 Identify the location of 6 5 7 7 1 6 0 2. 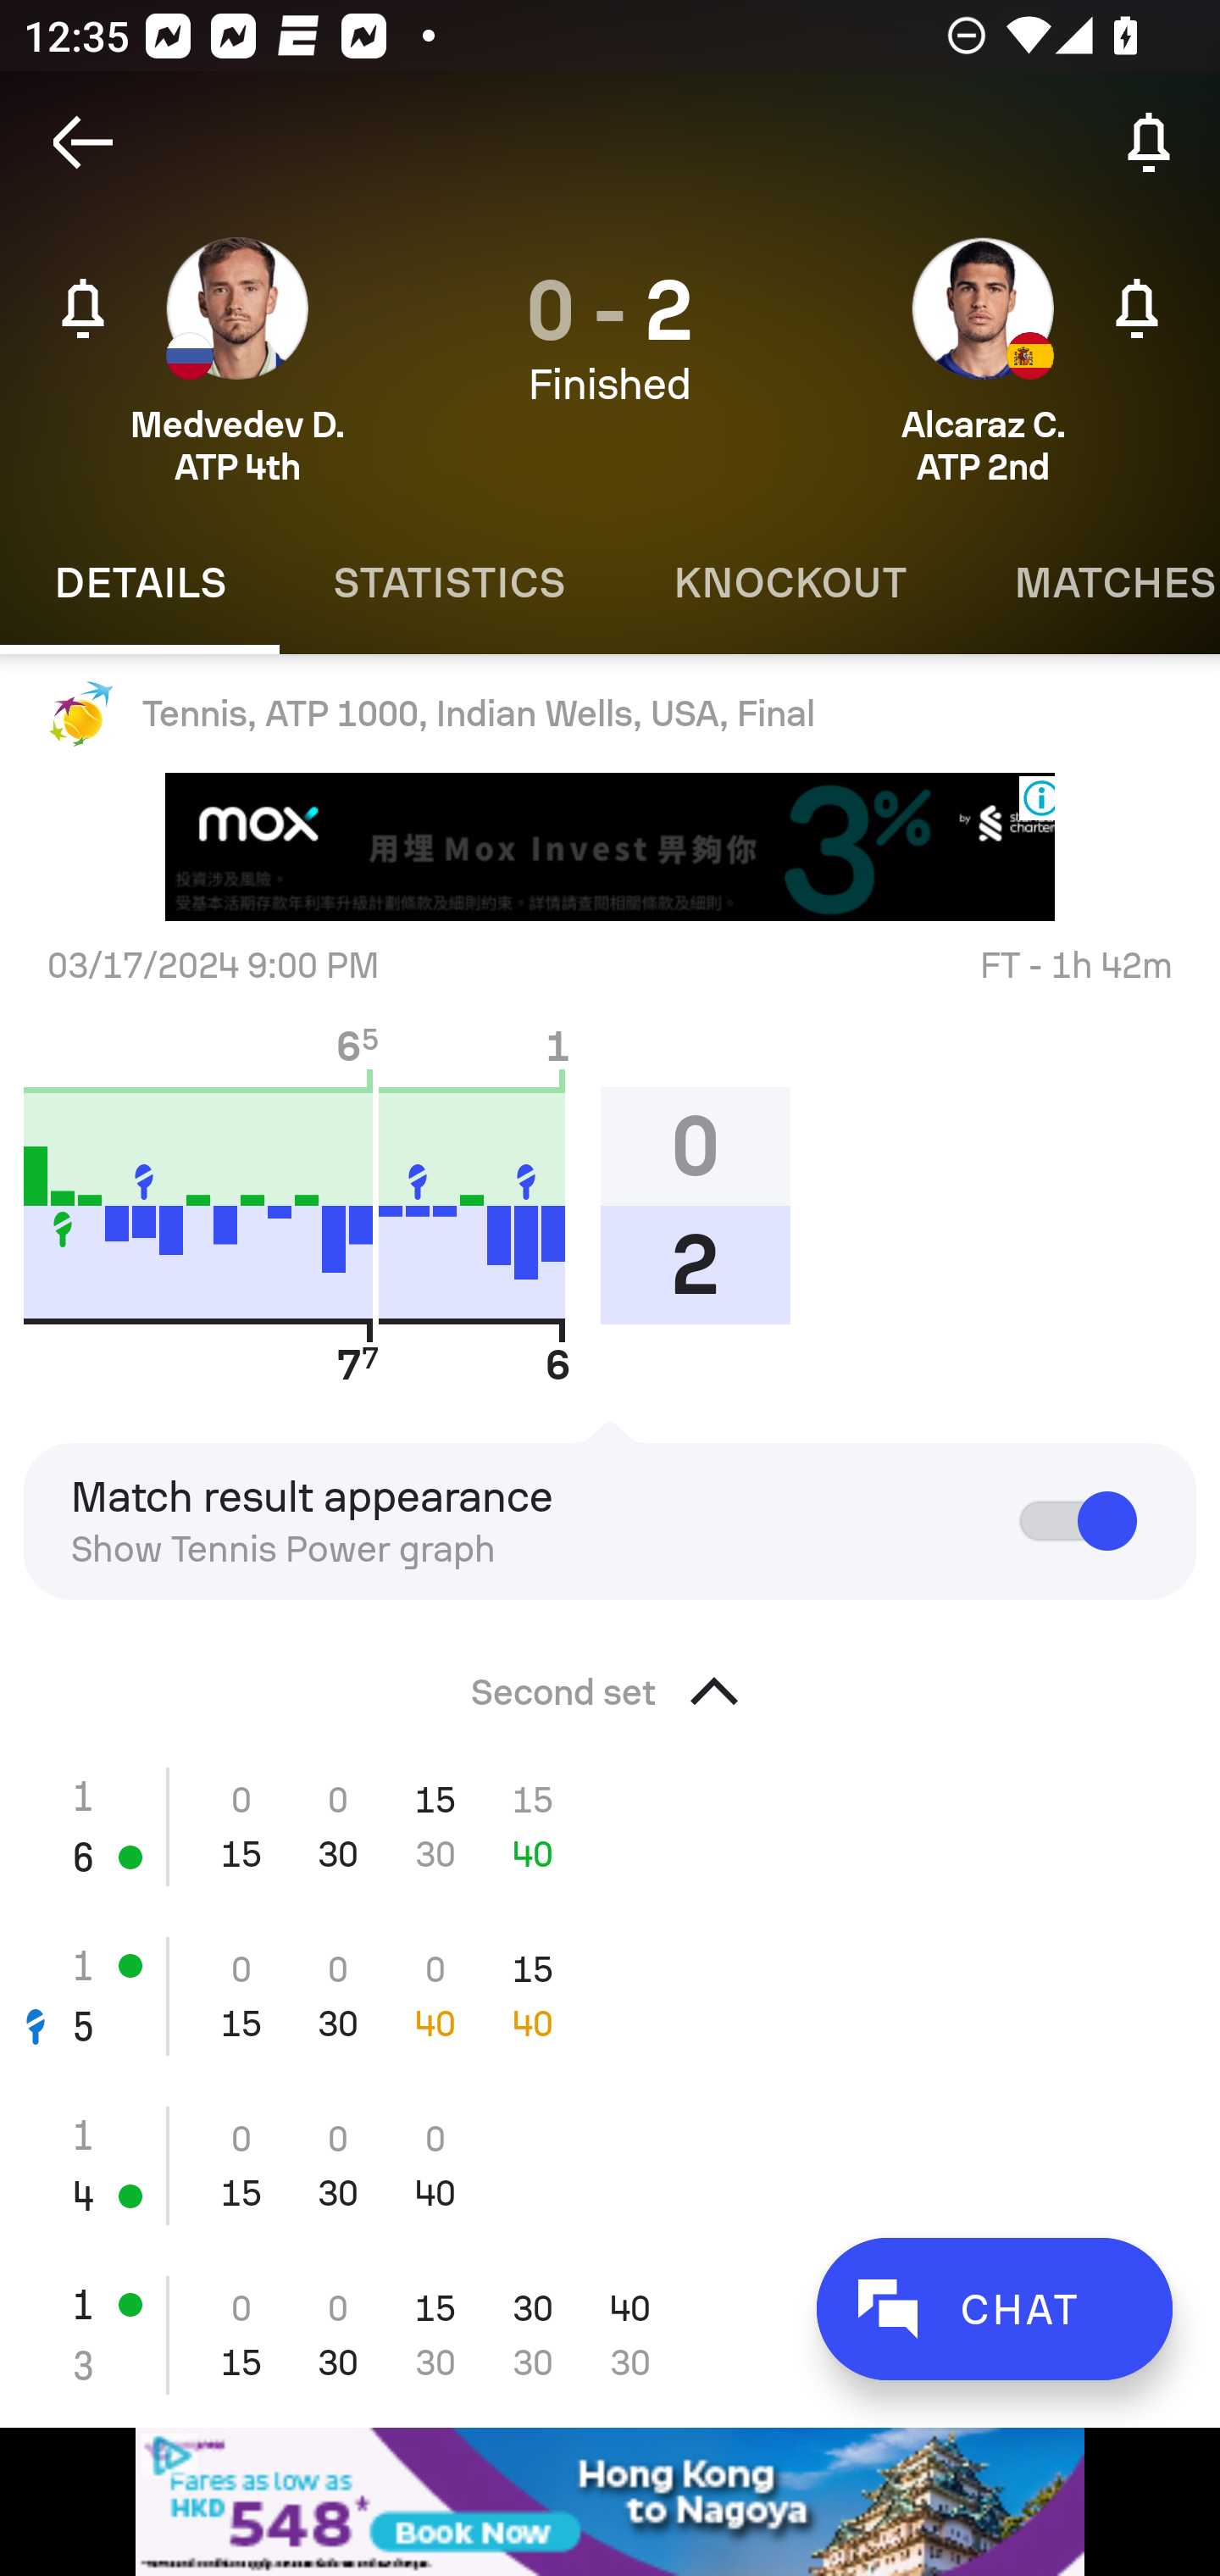
(419, 1205).